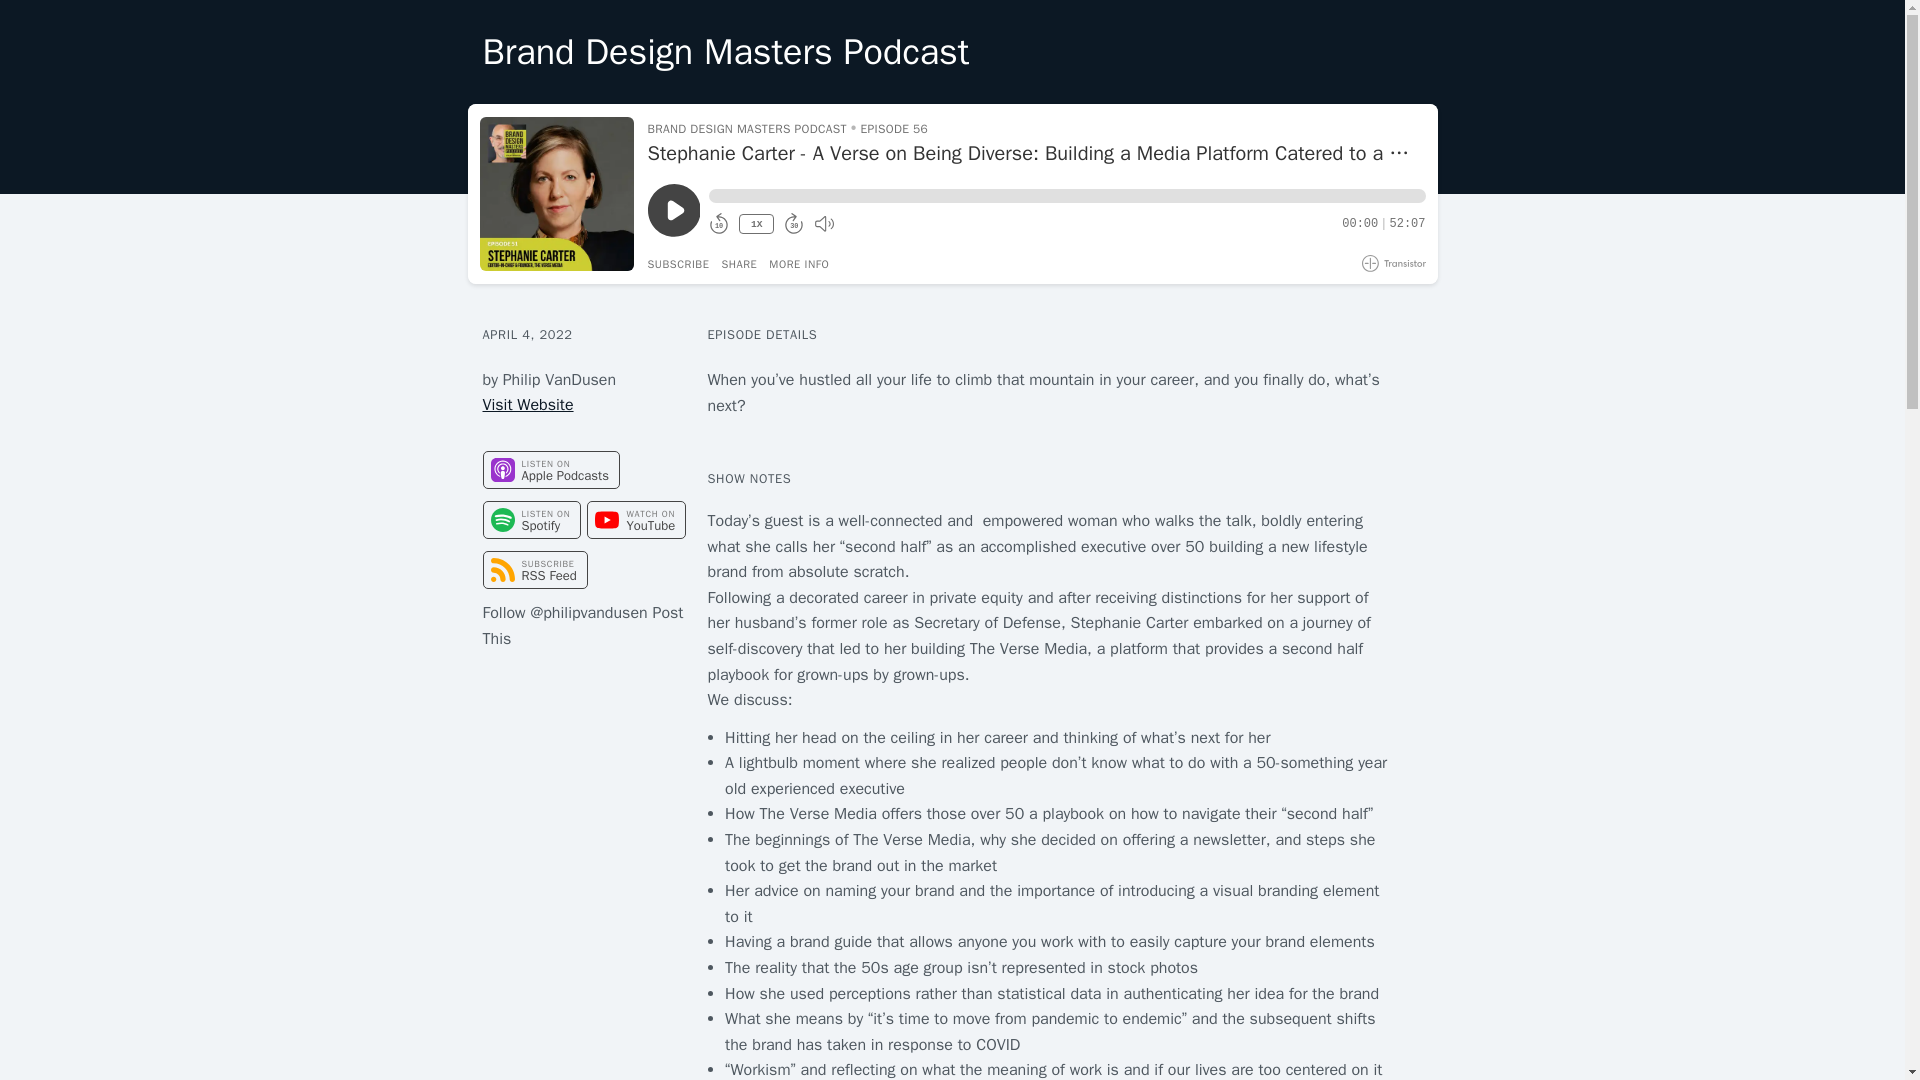 The image size is (1920, 1080). Describe the element at coordinates (679, 264) in the screenshot. I see `SUBSCRIBE` at that location.